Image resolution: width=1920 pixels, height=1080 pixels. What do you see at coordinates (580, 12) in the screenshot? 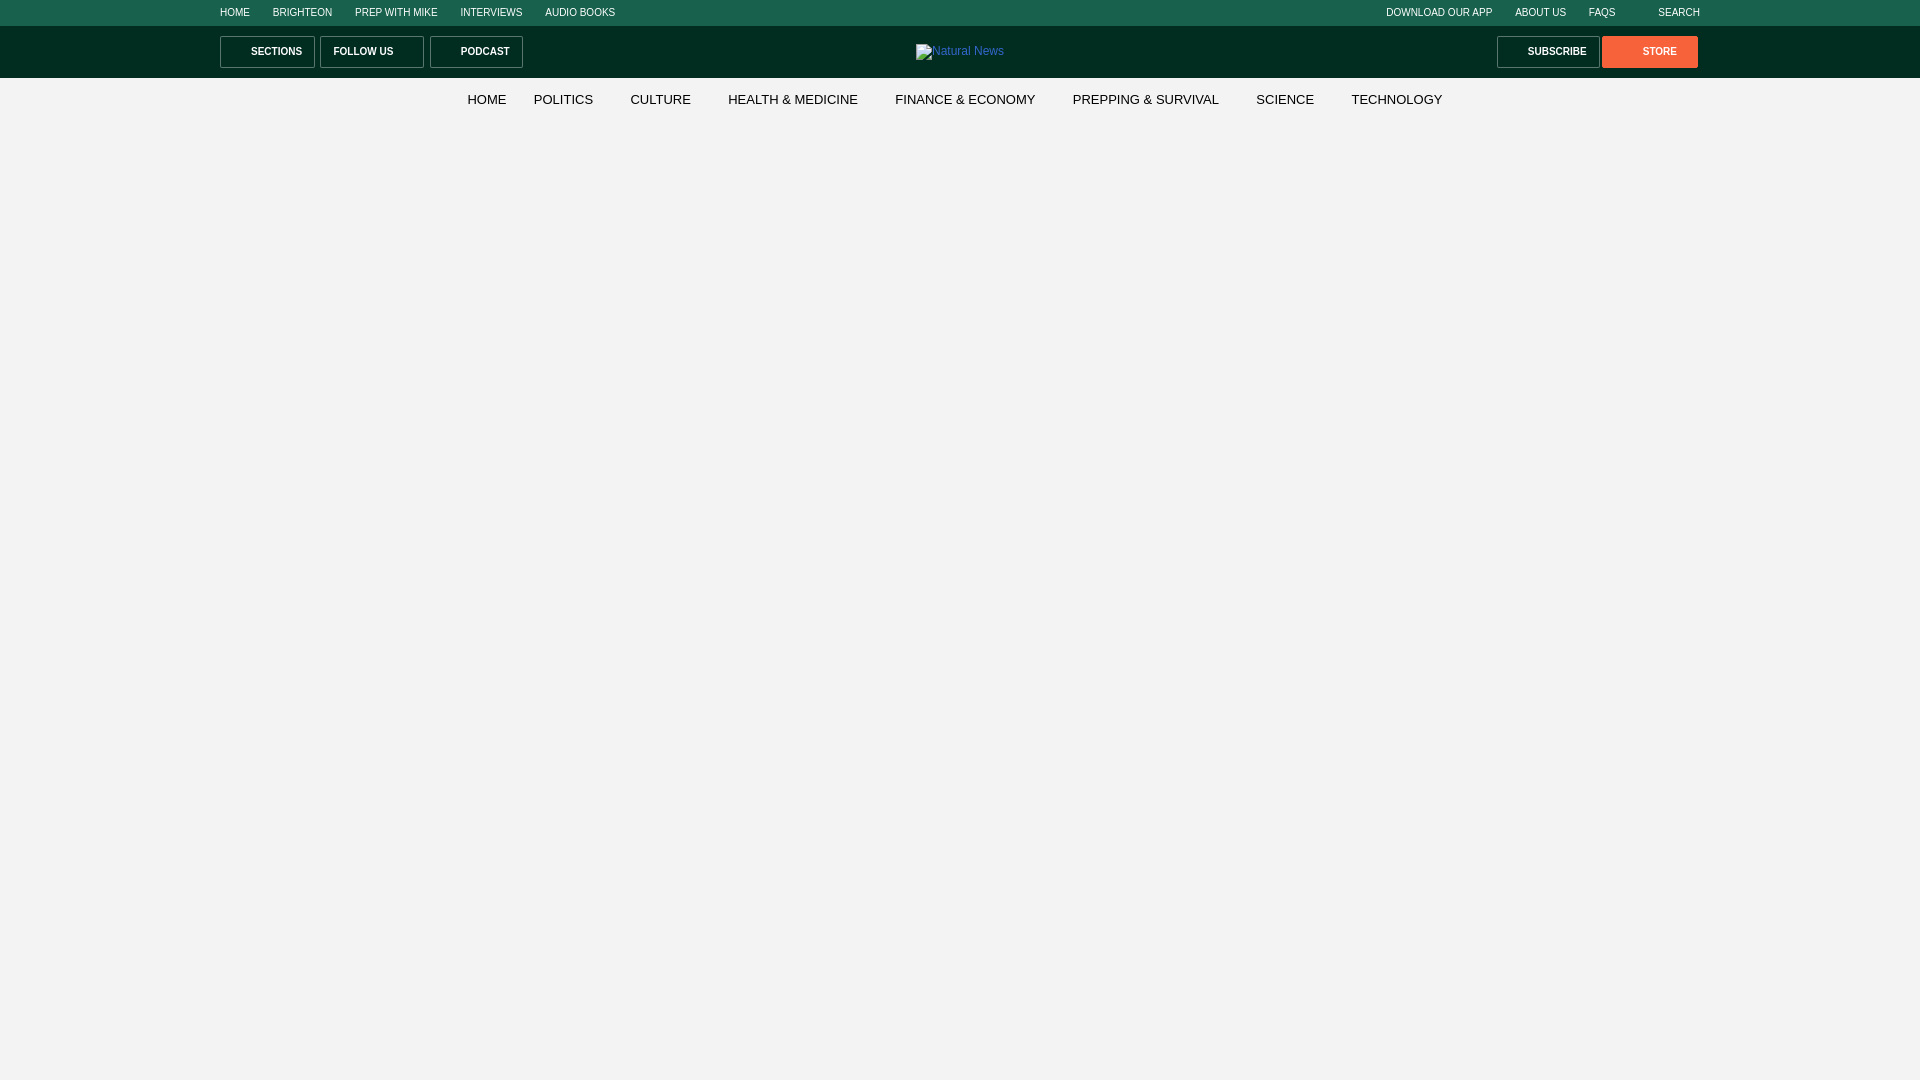
I see `AUDIO BOOKS` at bounding box center [580, 12].